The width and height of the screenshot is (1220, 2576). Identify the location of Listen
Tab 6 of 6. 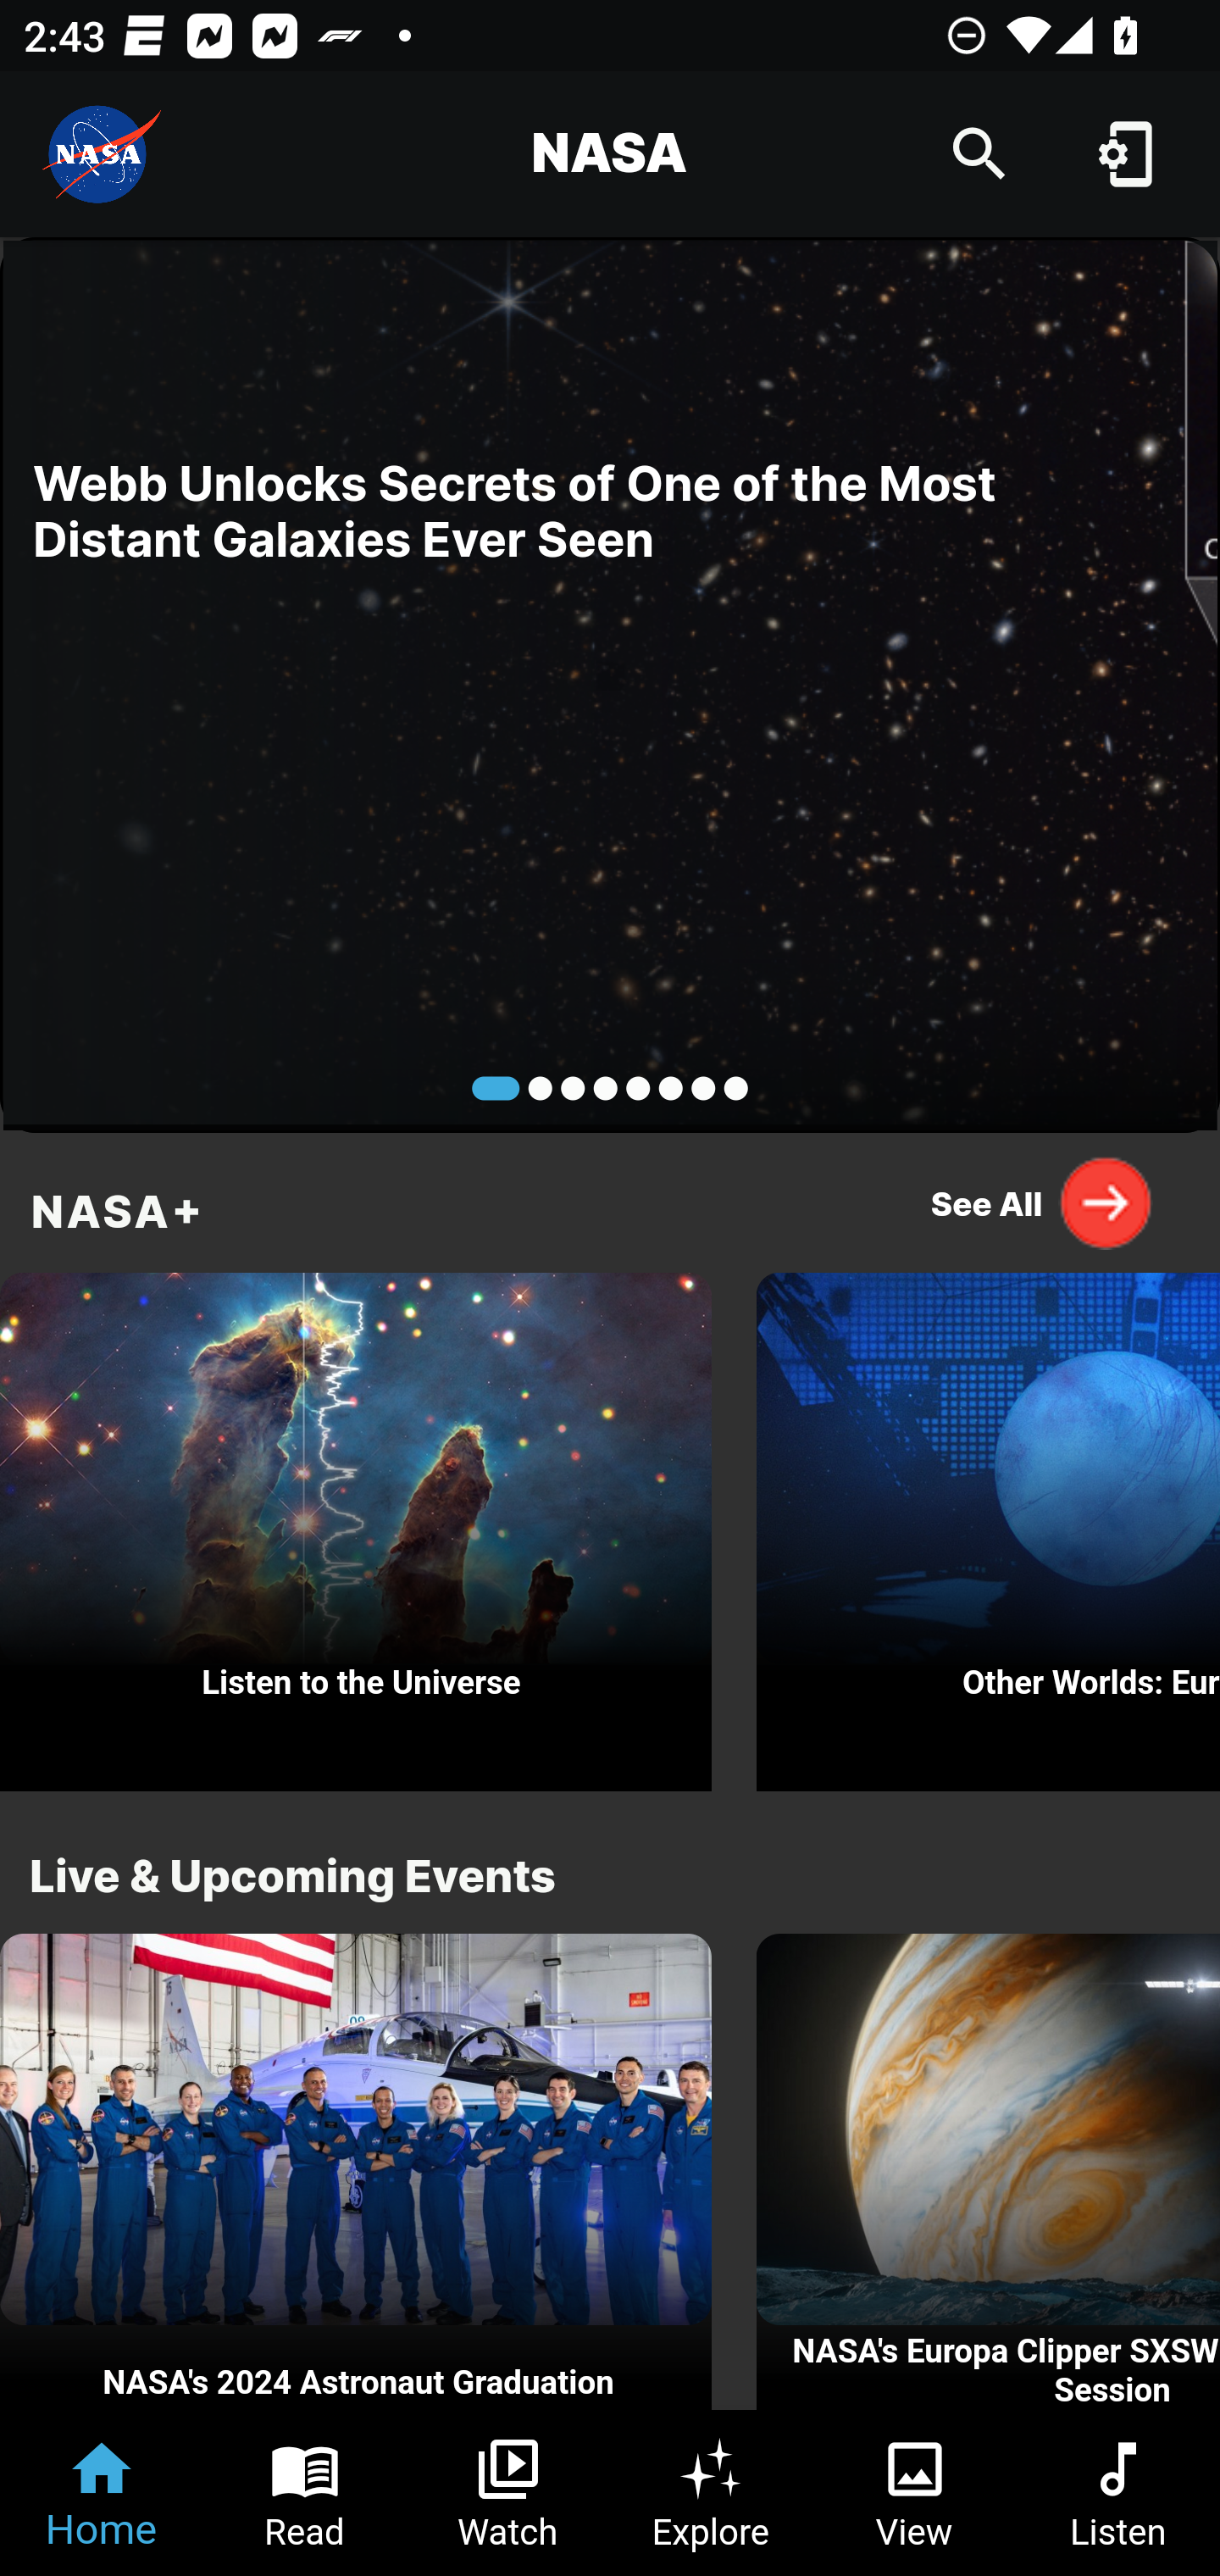
(1118, 2493).